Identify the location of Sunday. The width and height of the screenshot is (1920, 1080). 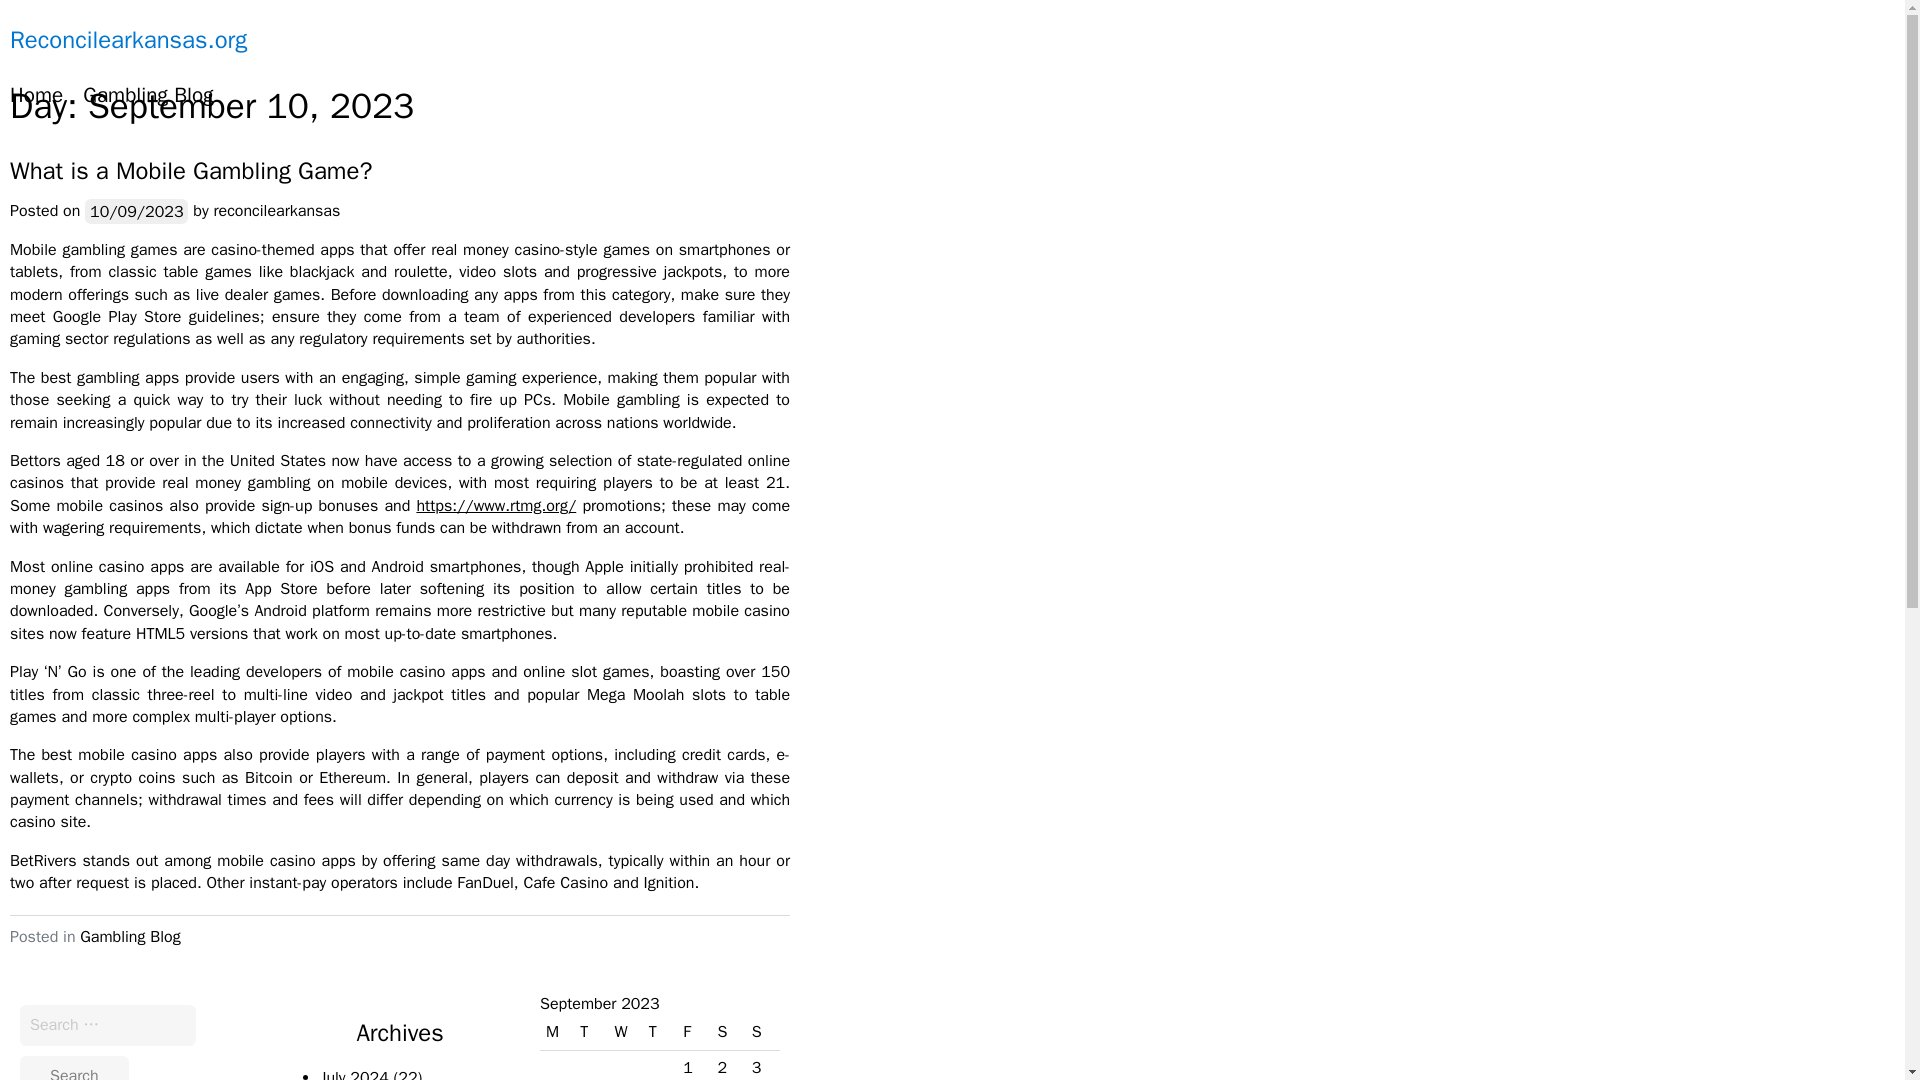
(762, 1032).